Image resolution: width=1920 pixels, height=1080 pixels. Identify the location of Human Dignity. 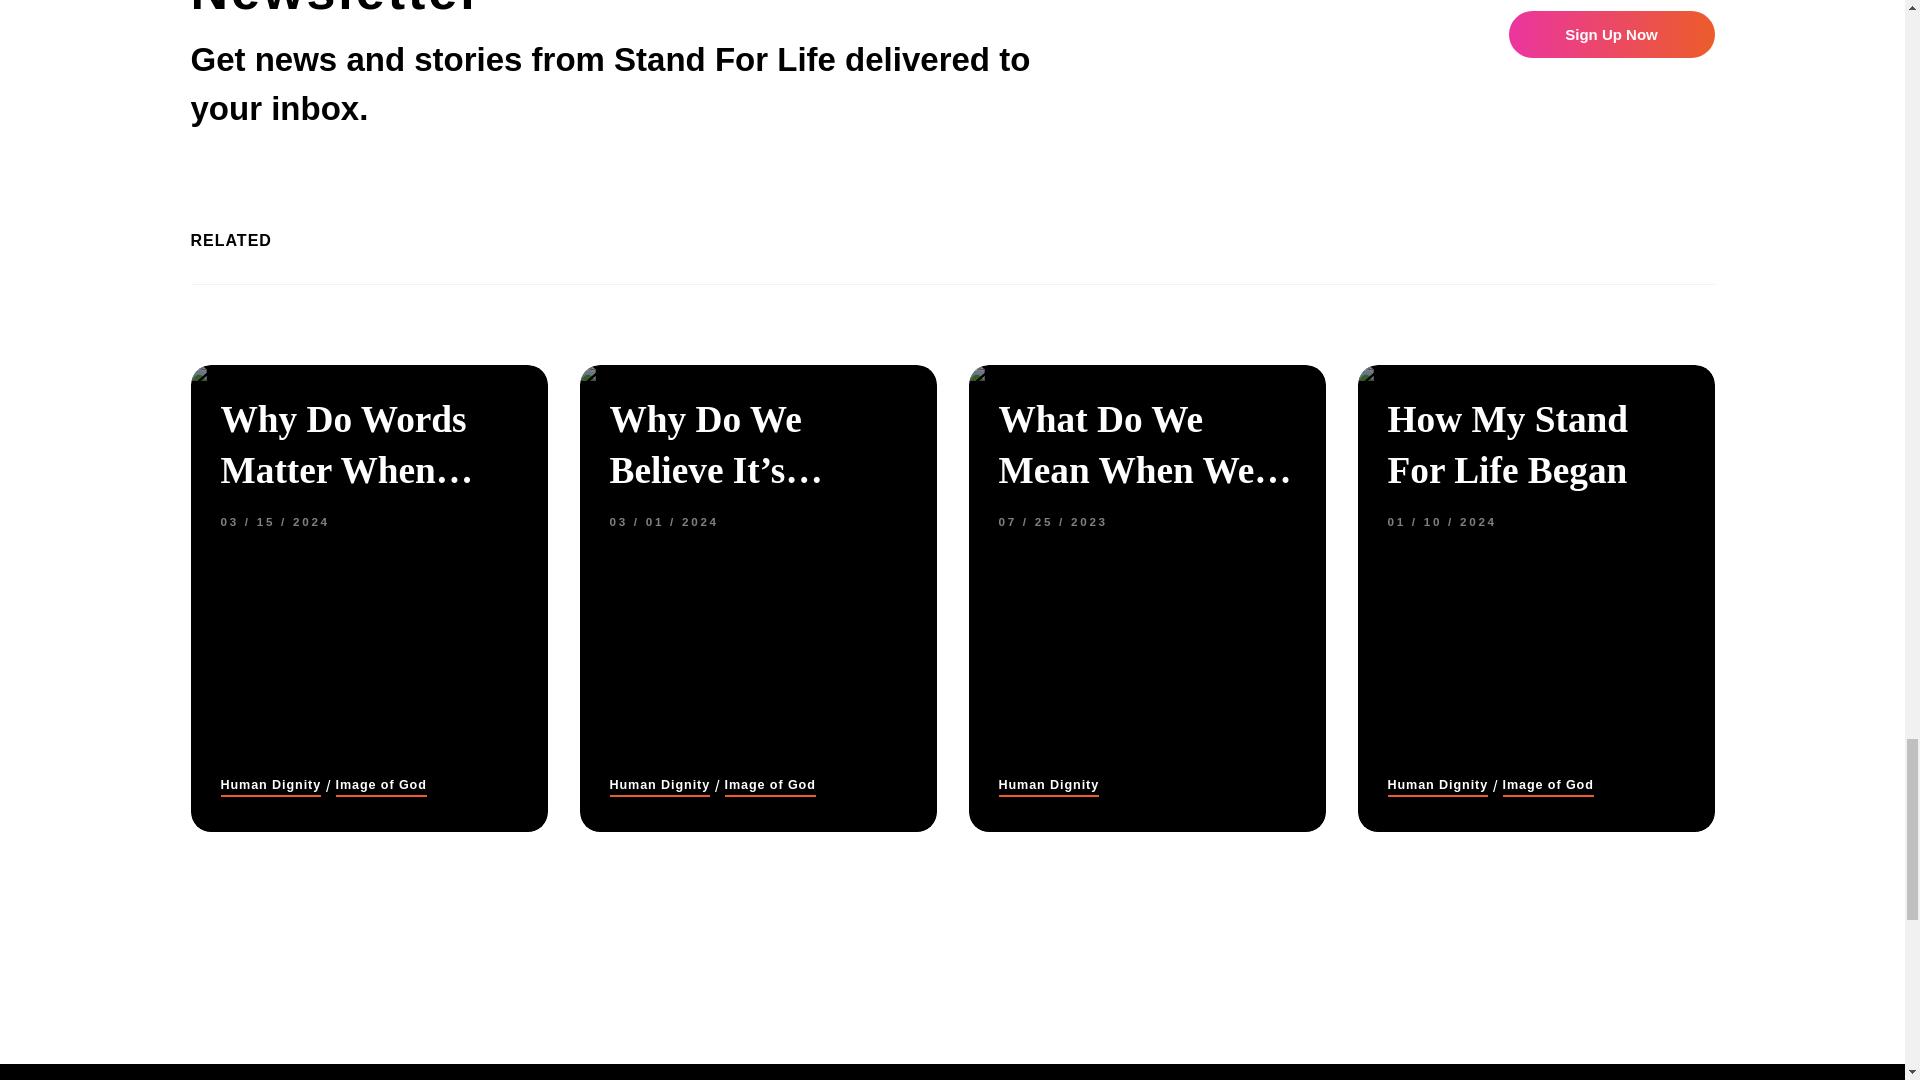
(270, 784).